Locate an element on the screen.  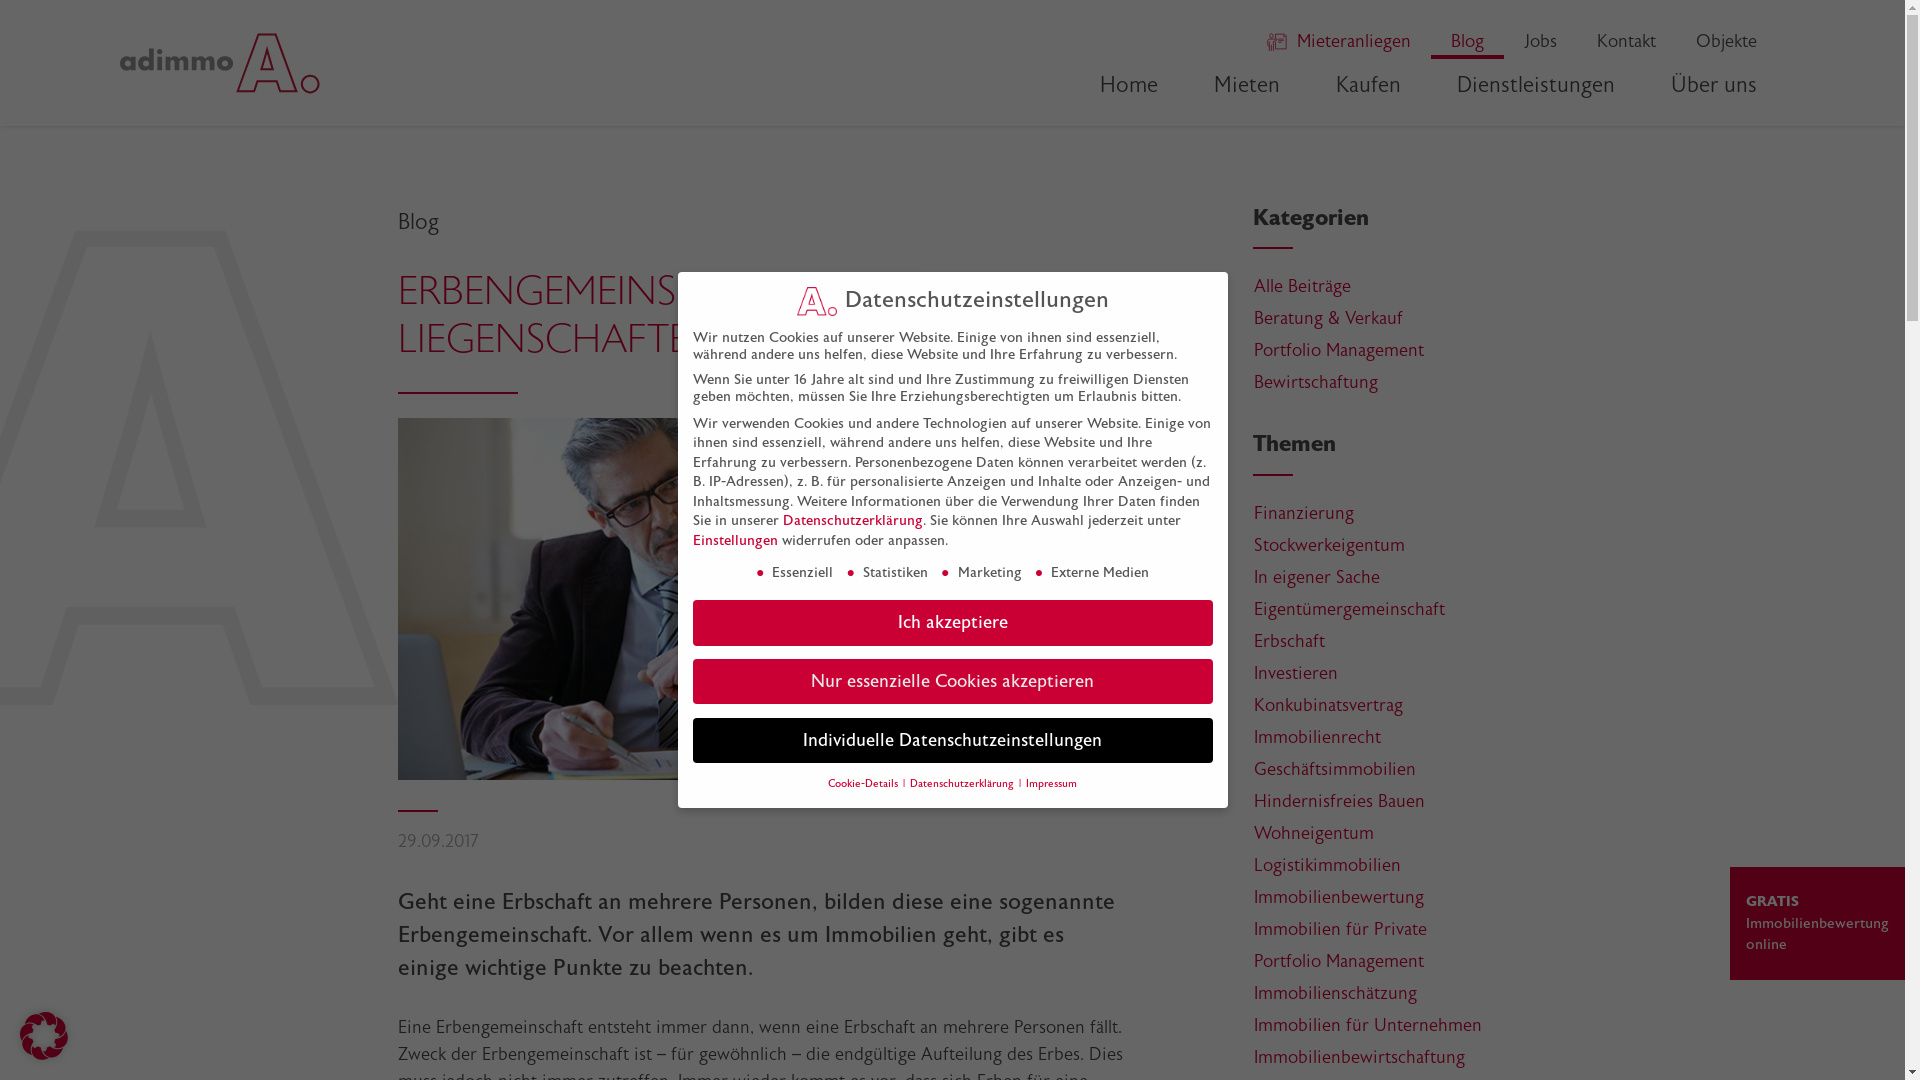
Portfolio Management is located at coordinates (1339, 961).